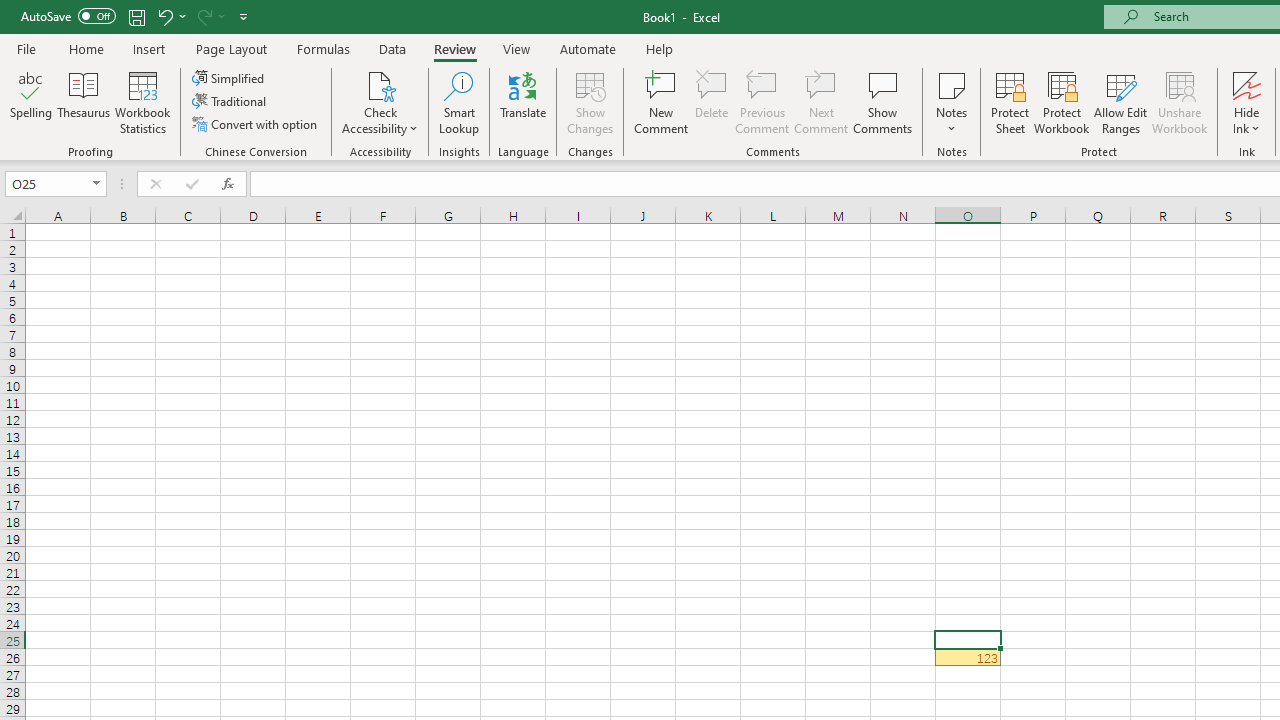 This screenshot has height=720, width=1280. What do you see at coordinates (84, 102) in the screenshot?
I see `Thesaurus...` at bounding box center [84, 102].